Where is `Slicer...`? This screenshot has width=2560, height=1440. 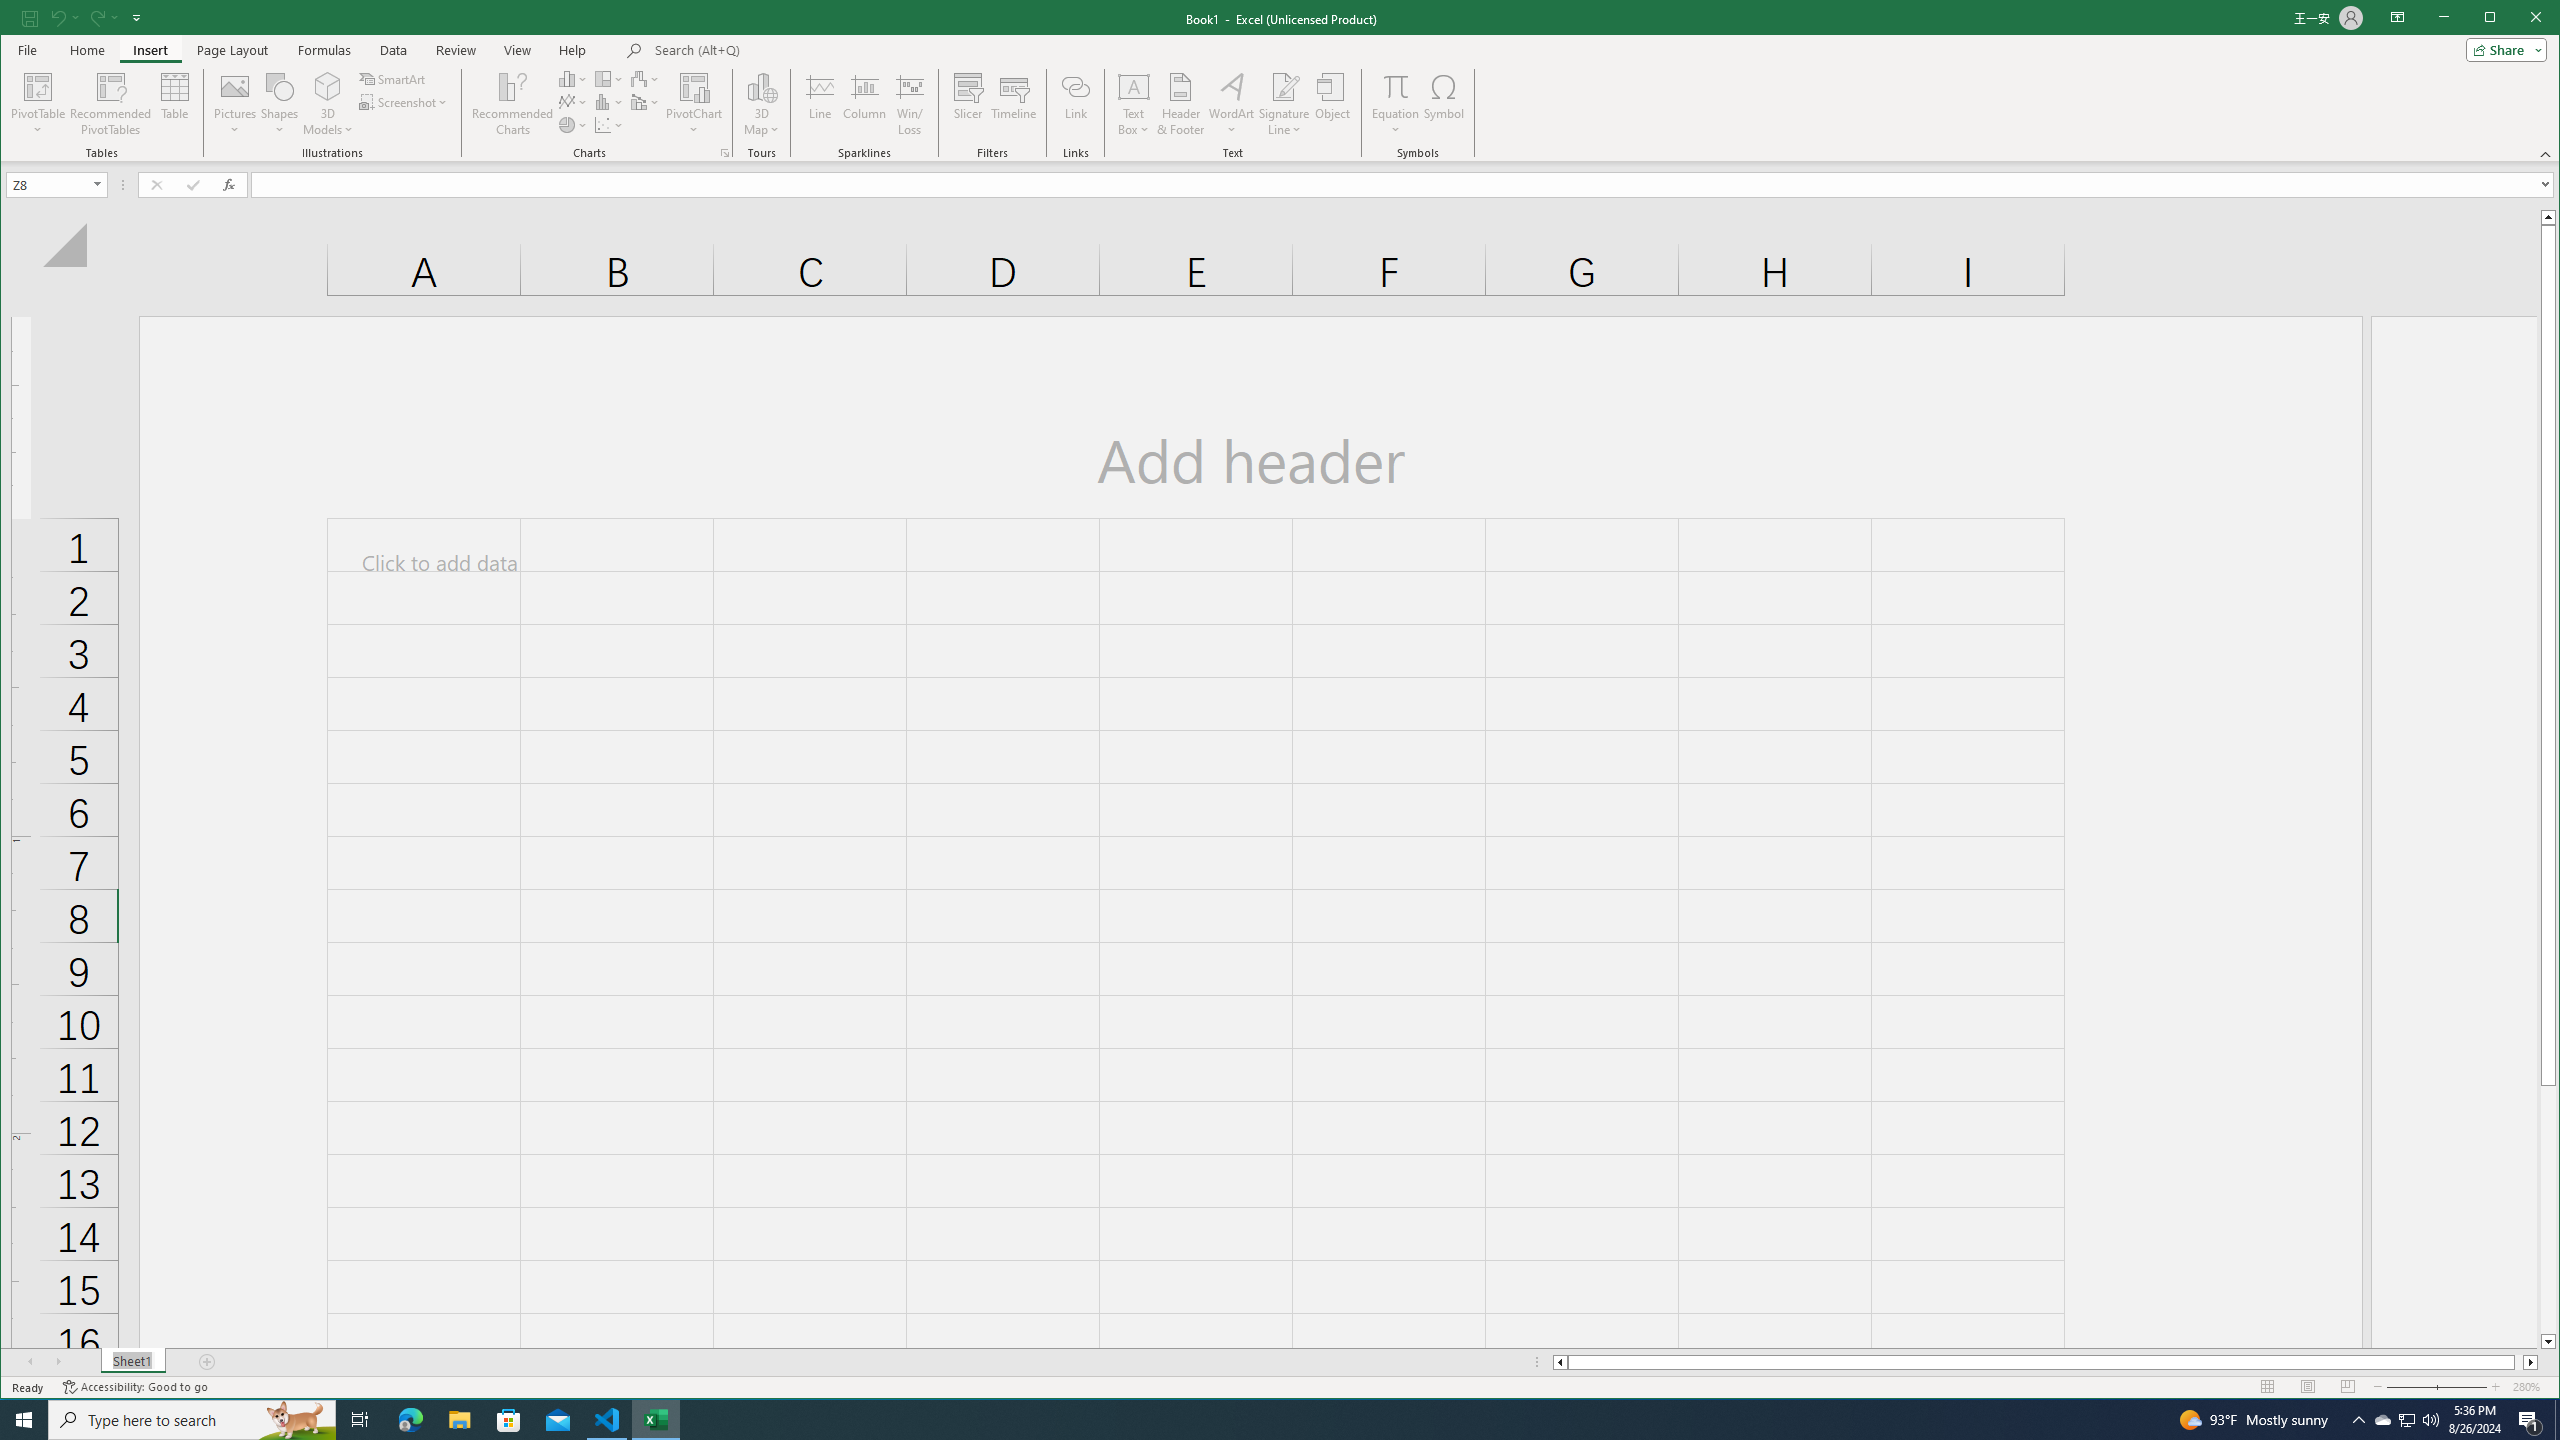
Slicer... is located at coordinates (968, 104).